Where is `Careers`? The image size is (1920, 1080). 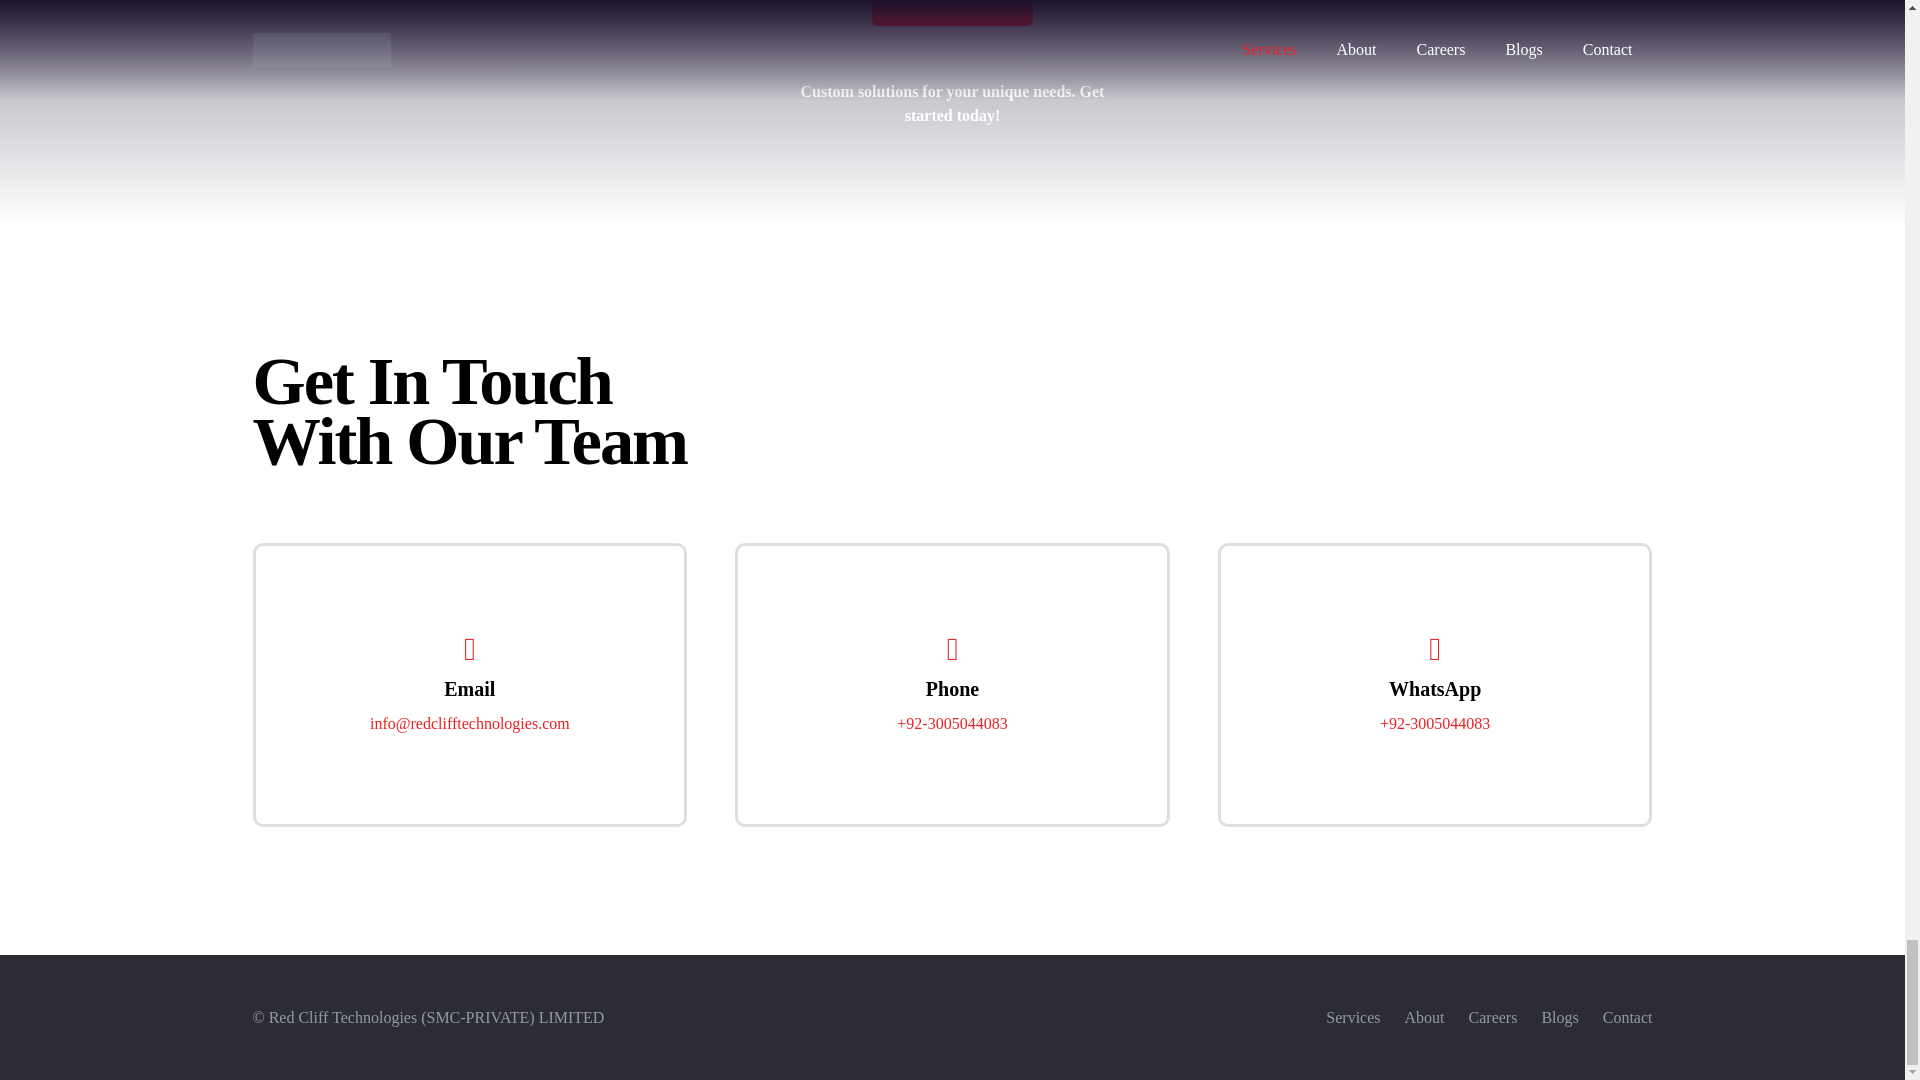
Careers is located at coordinates (1493, 1017).